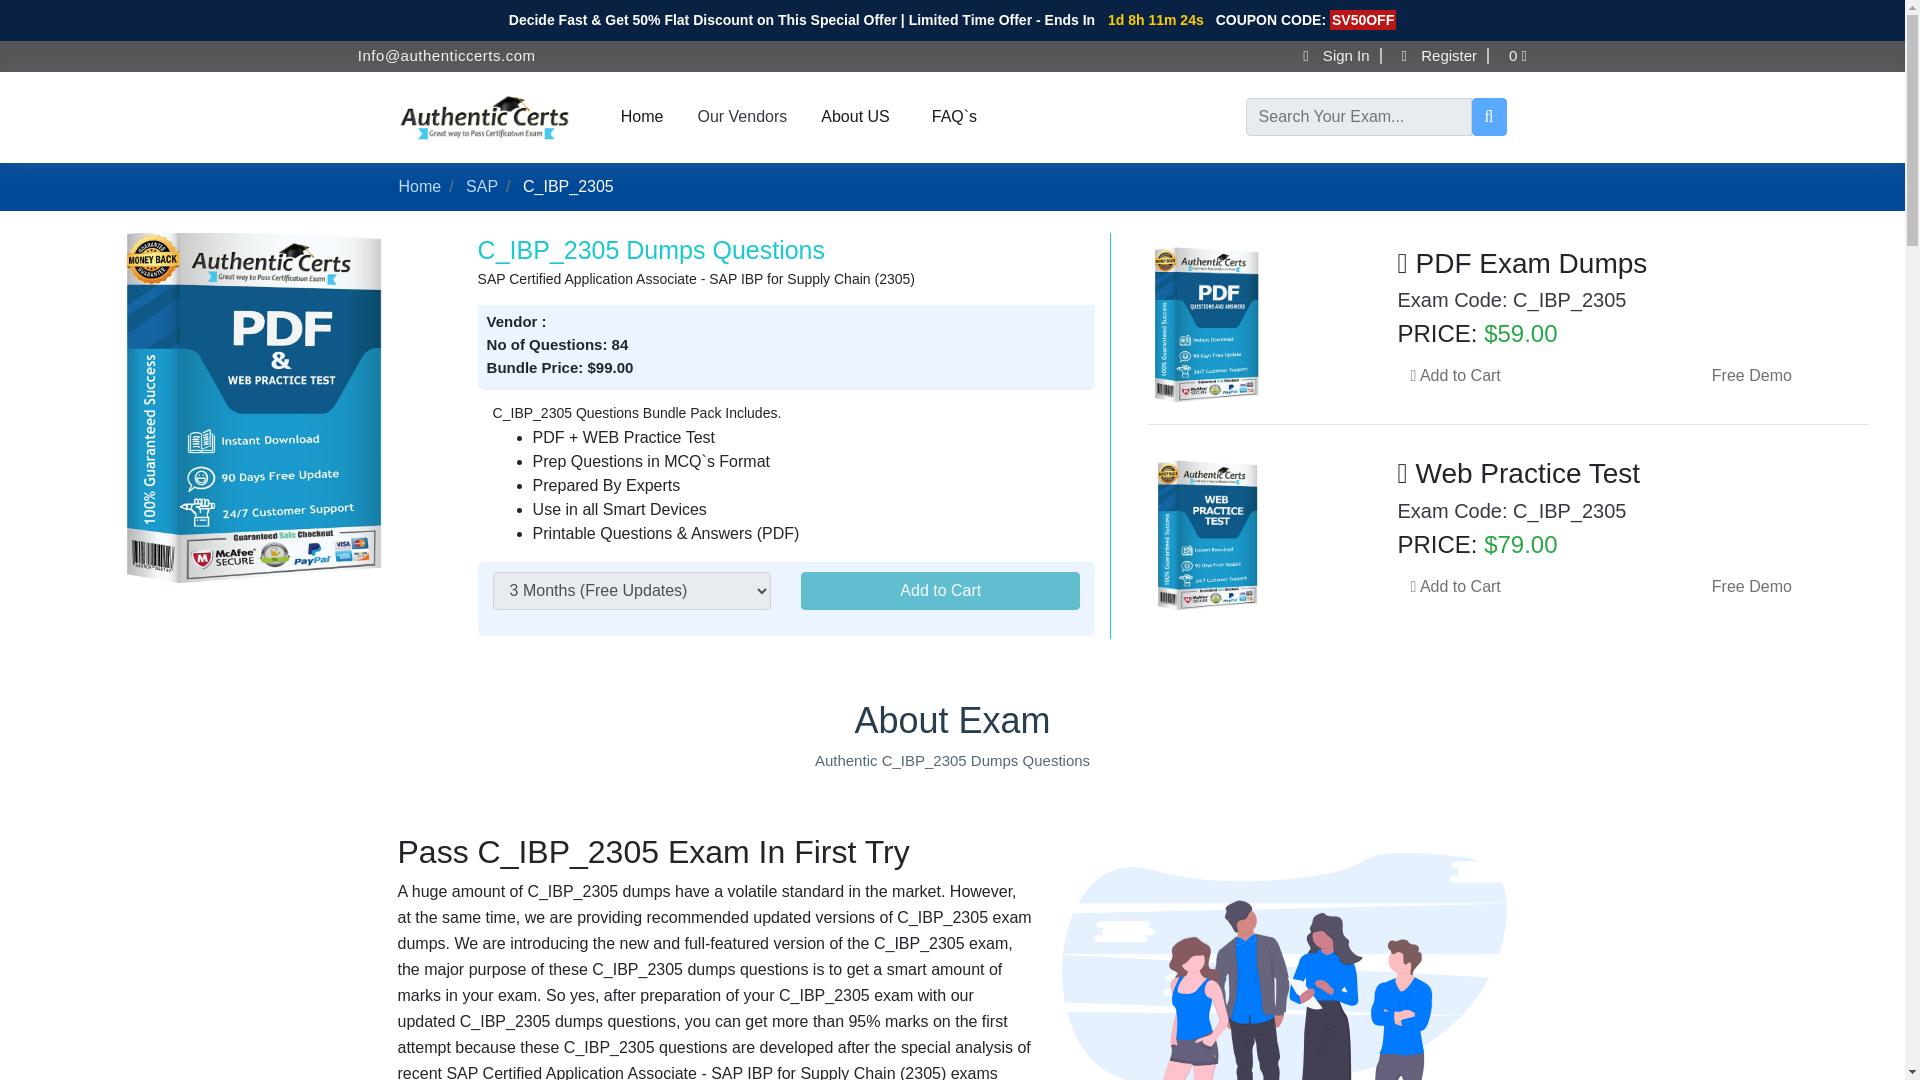 The width and height of the screenshot is (1920, 1080). Describe the element at coordinates (742, 116) in the screenshot. I see `Our Vendors` at that location.